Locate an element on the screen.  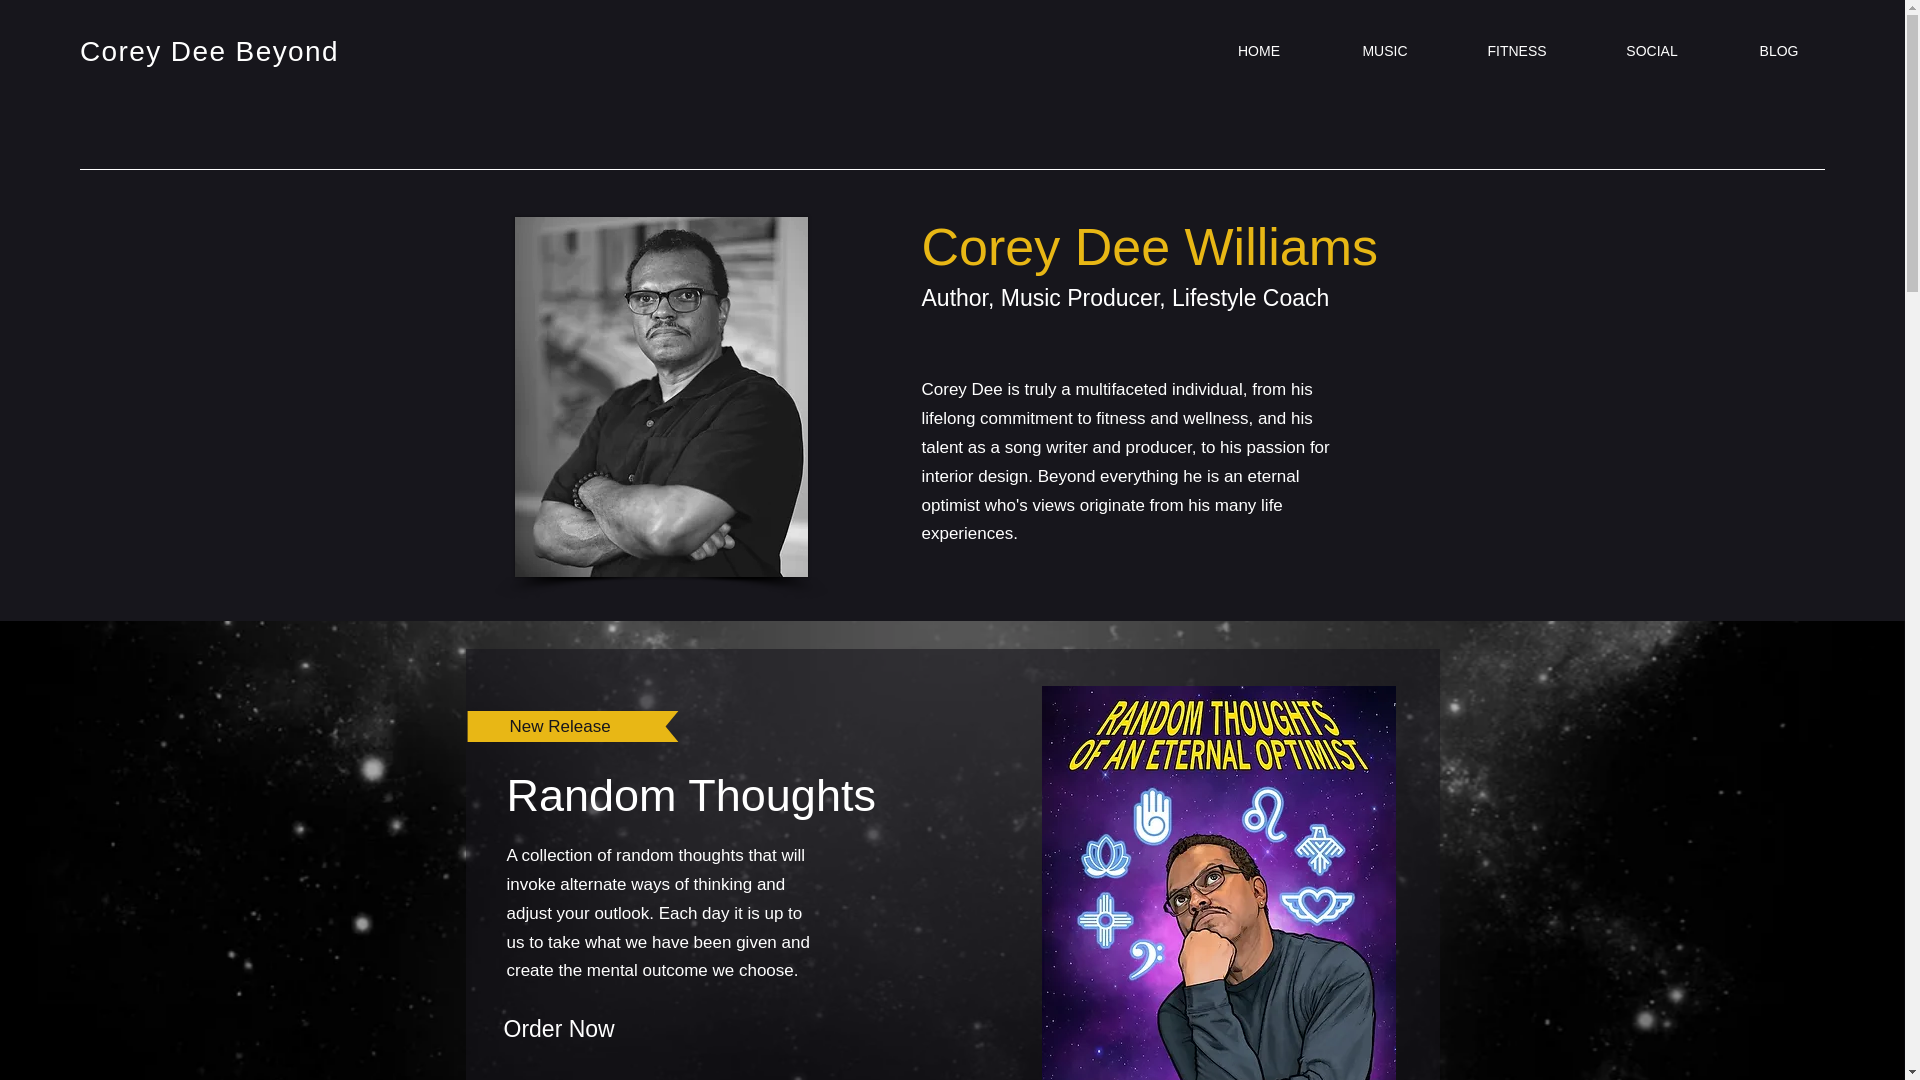
BLOG is located at coordinates (1778, 50).